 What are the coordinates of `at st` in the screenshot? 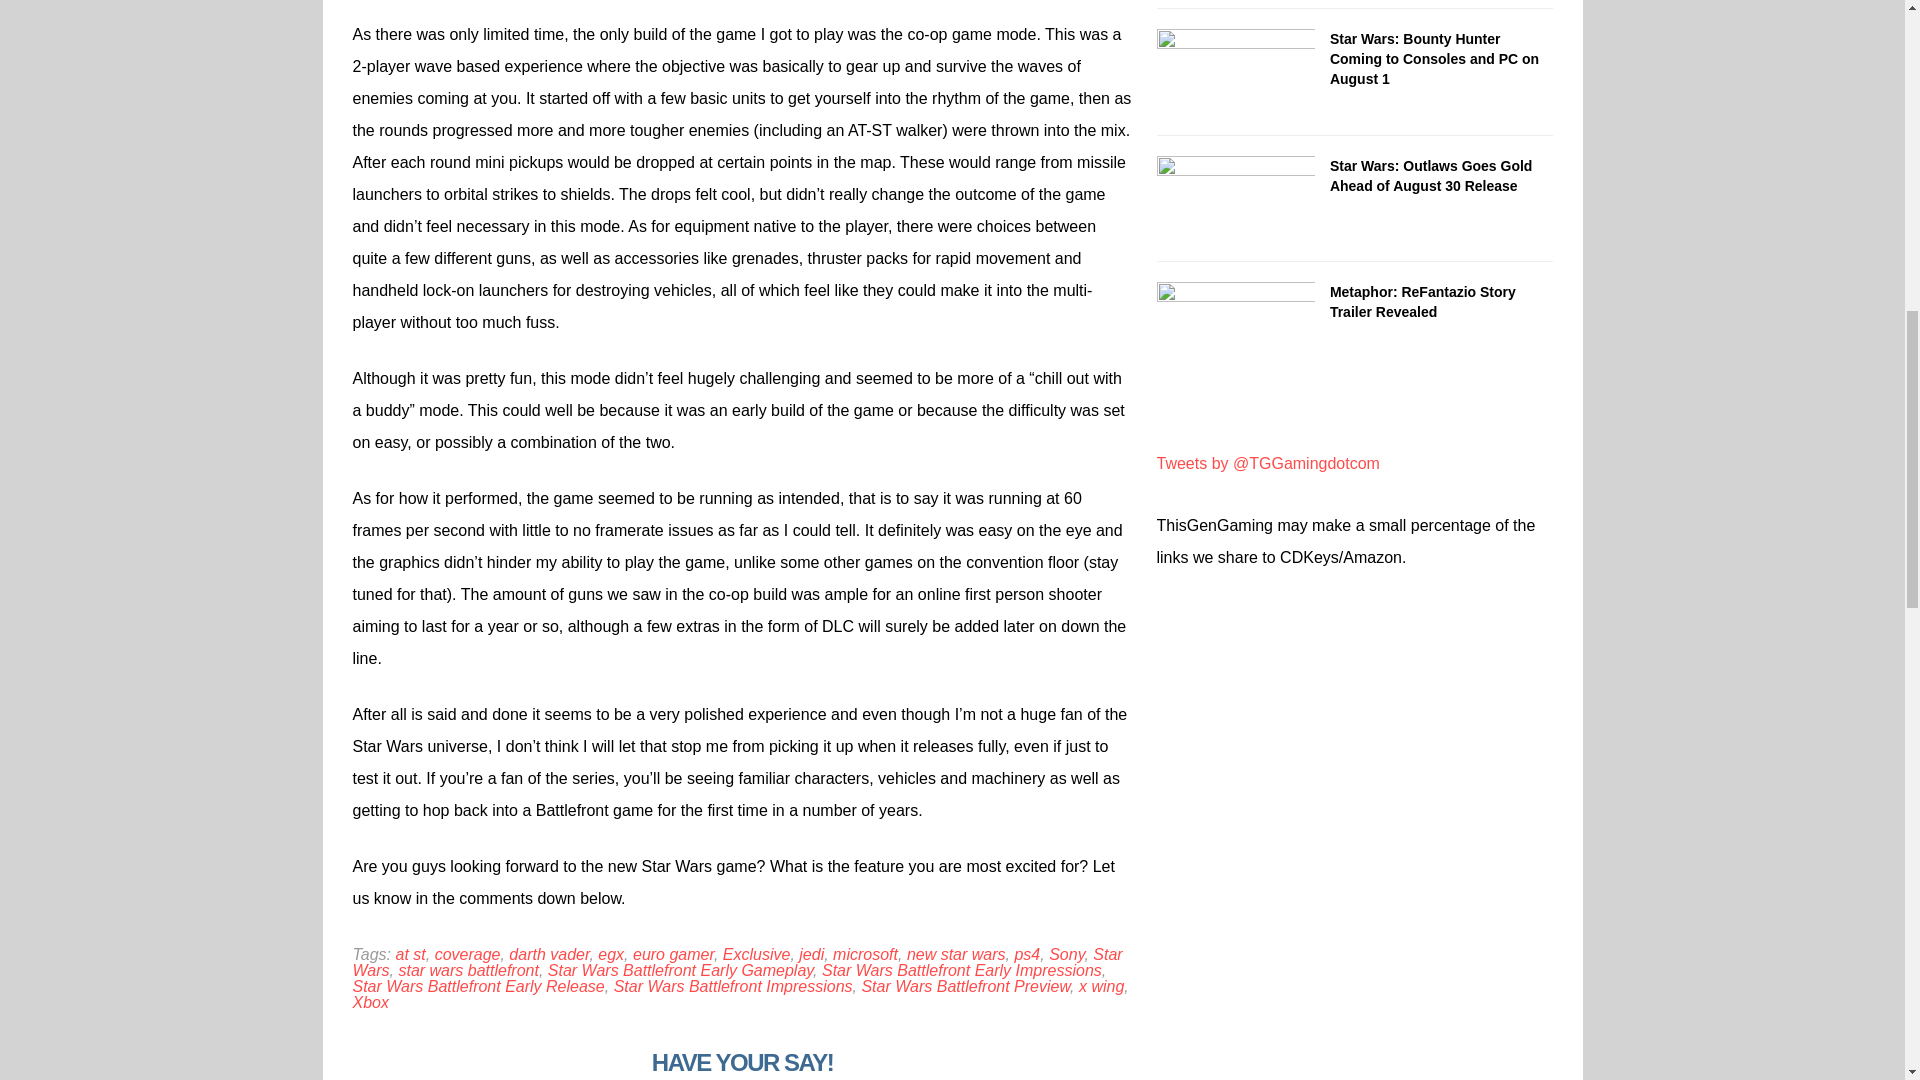 It's located at (410, 954).